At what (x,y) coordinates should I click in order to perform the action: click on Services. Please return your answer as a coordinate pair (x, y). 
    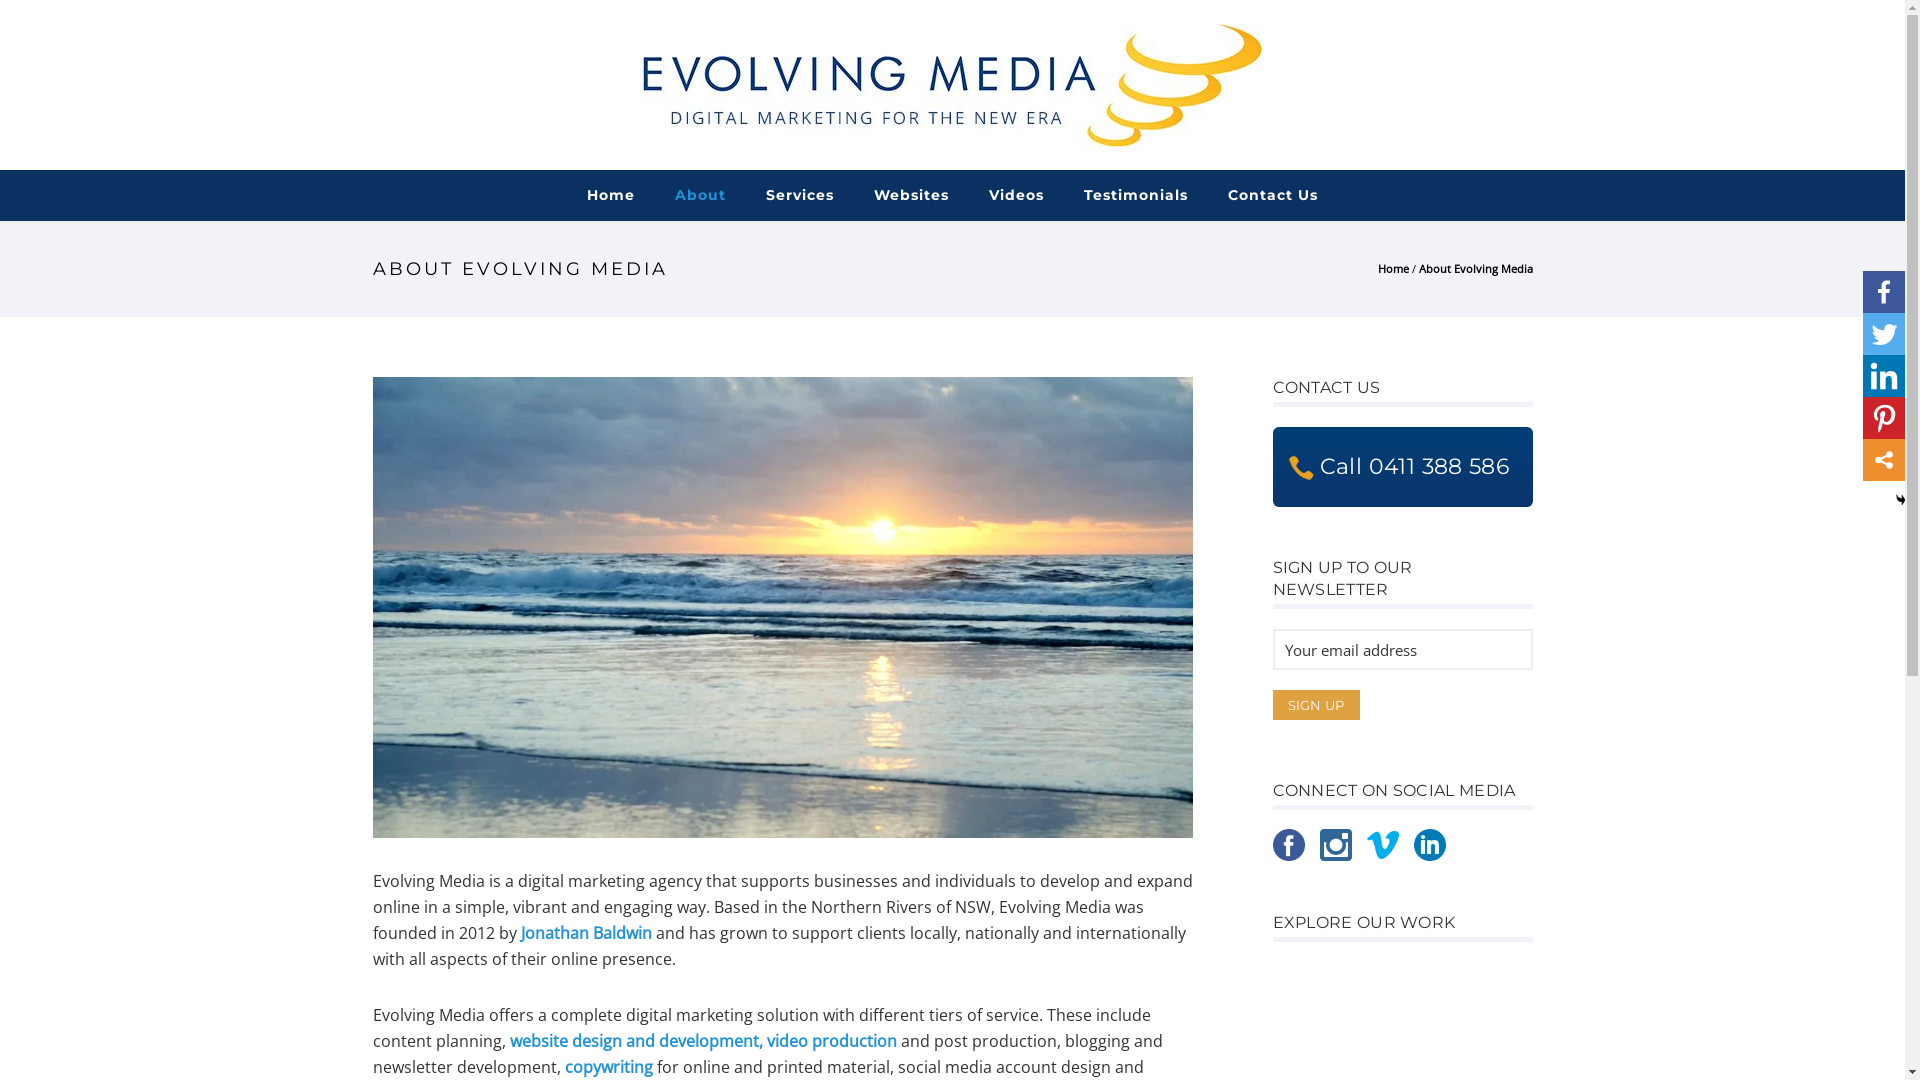
    Looking at the image, I should click on (800, 195).